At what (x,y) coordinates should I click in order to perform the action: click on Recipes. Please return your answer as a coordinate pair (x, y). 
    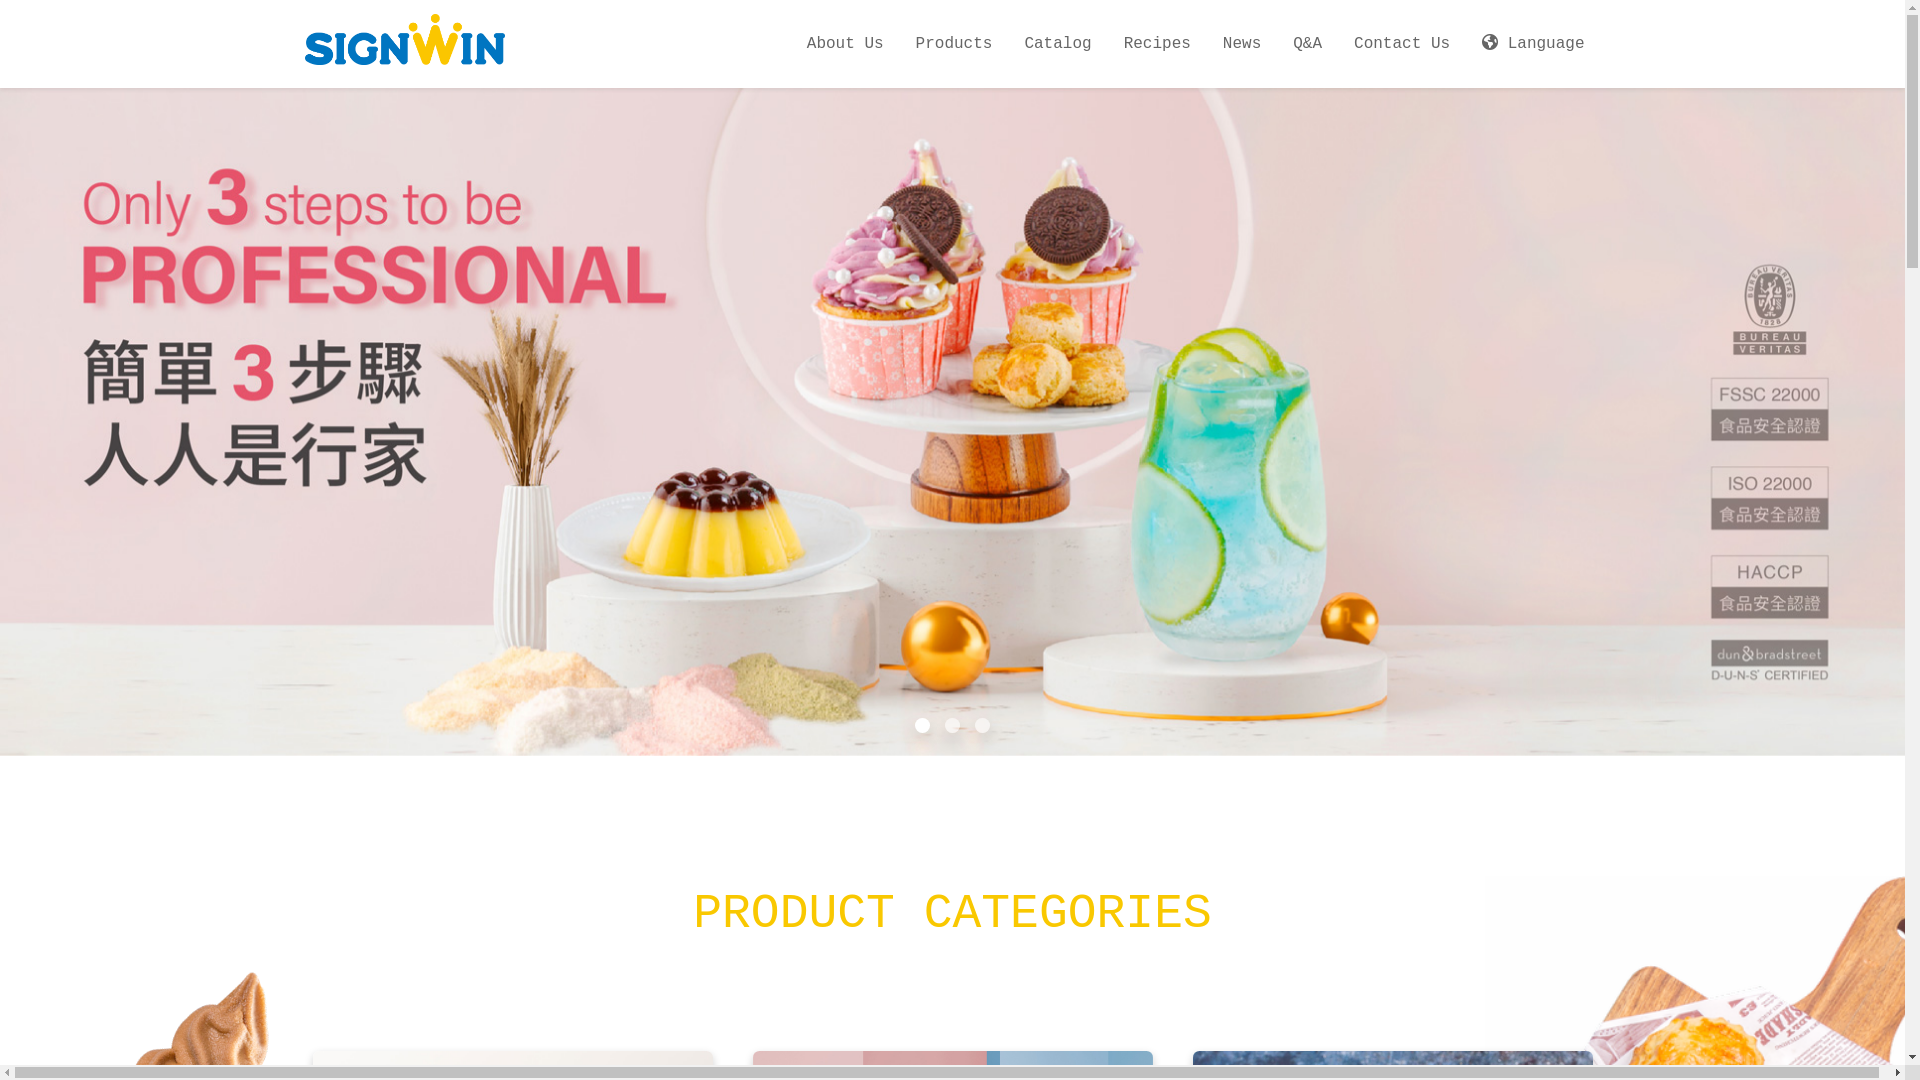
    Looking at the image, I should click on (1158, 44).